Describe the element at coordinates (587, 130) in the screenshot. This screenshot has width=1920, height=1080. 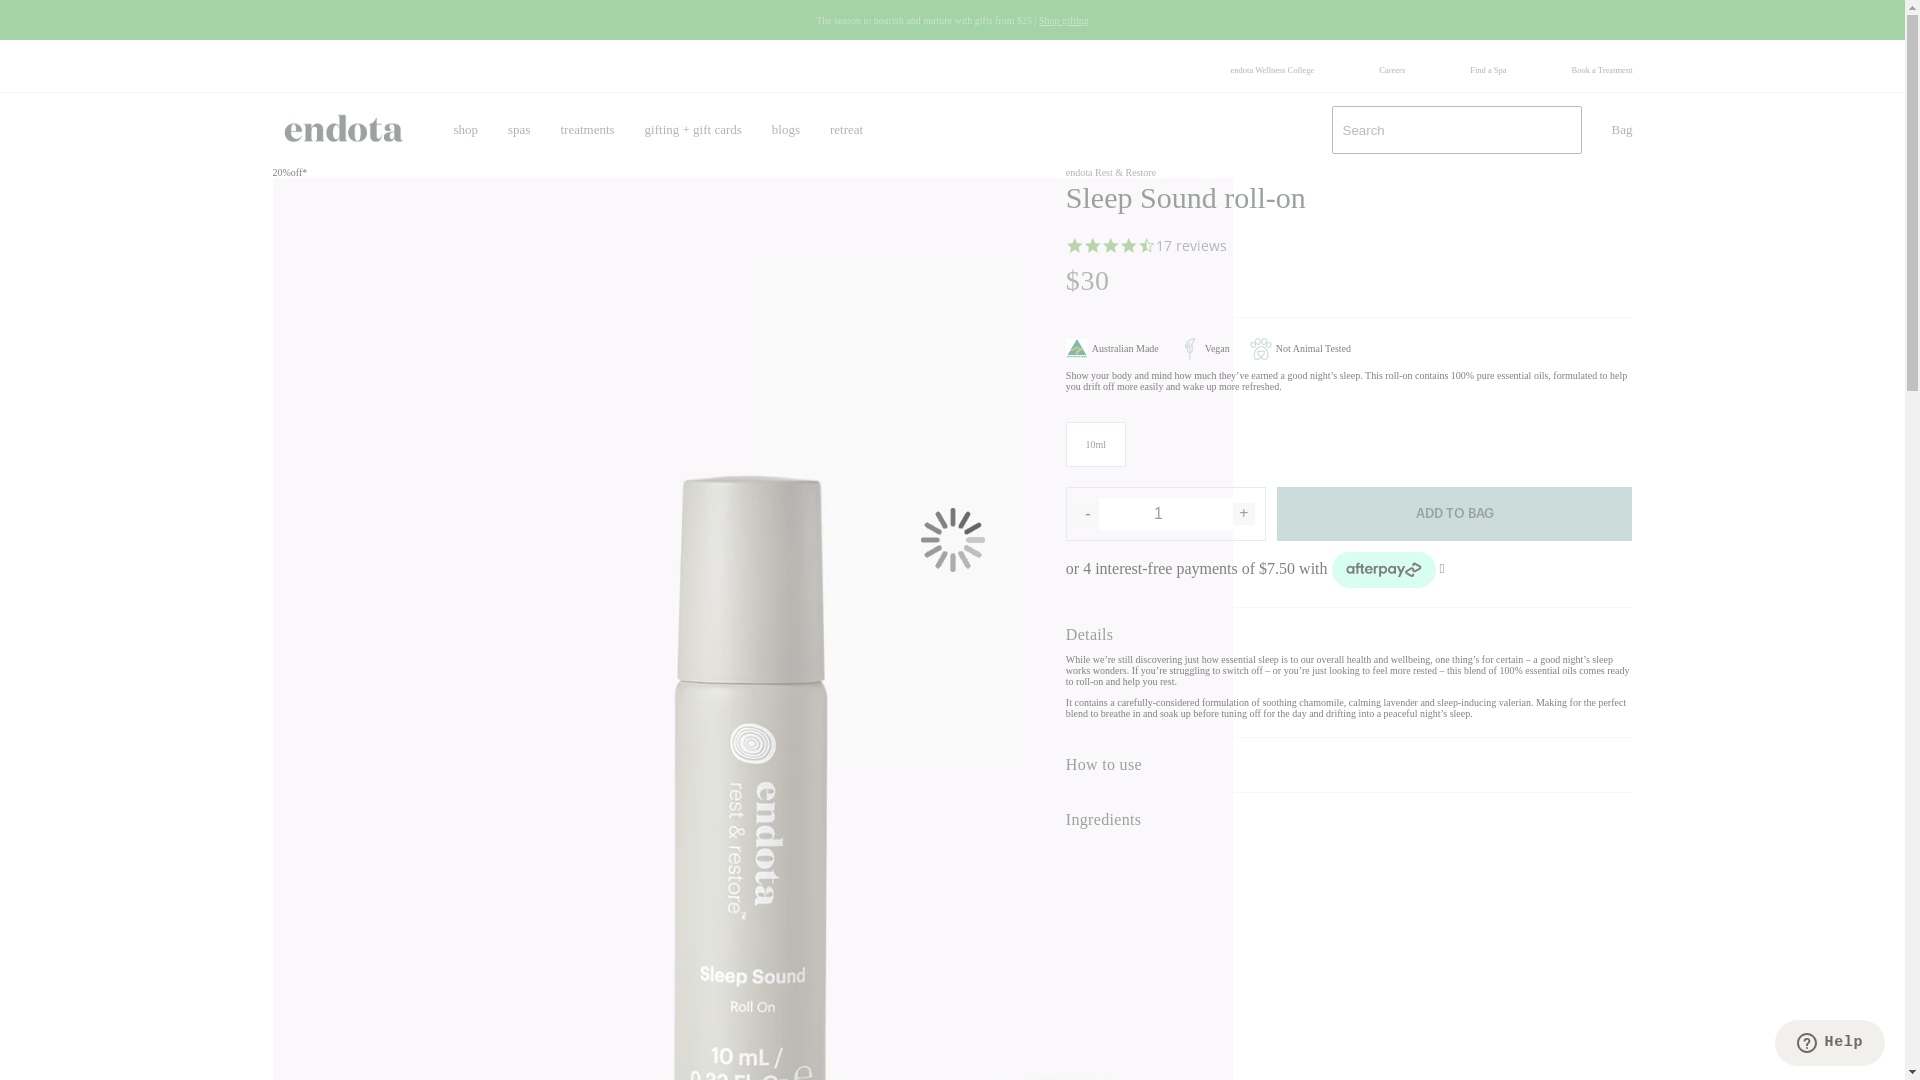
I see `treatments` at that location.